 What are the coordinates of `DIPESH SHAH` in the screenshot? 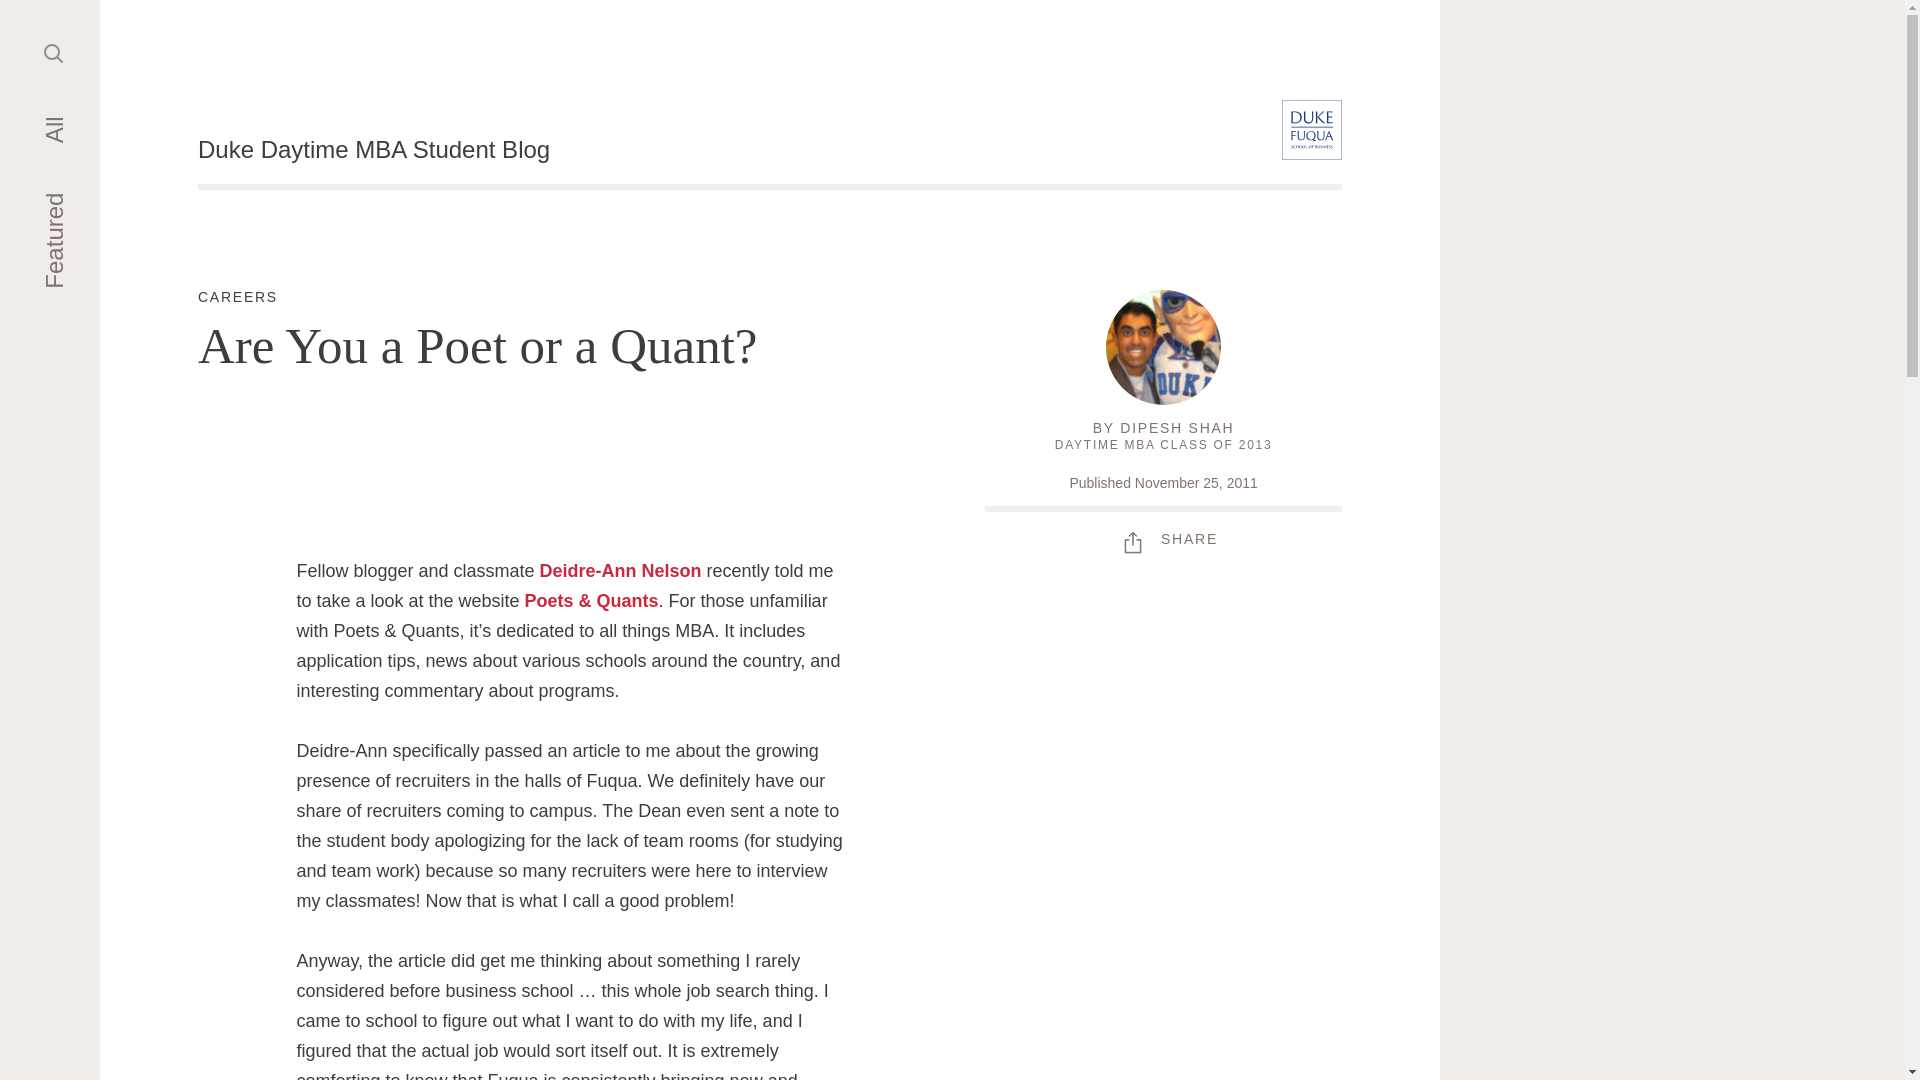 It's located at (238, 298).